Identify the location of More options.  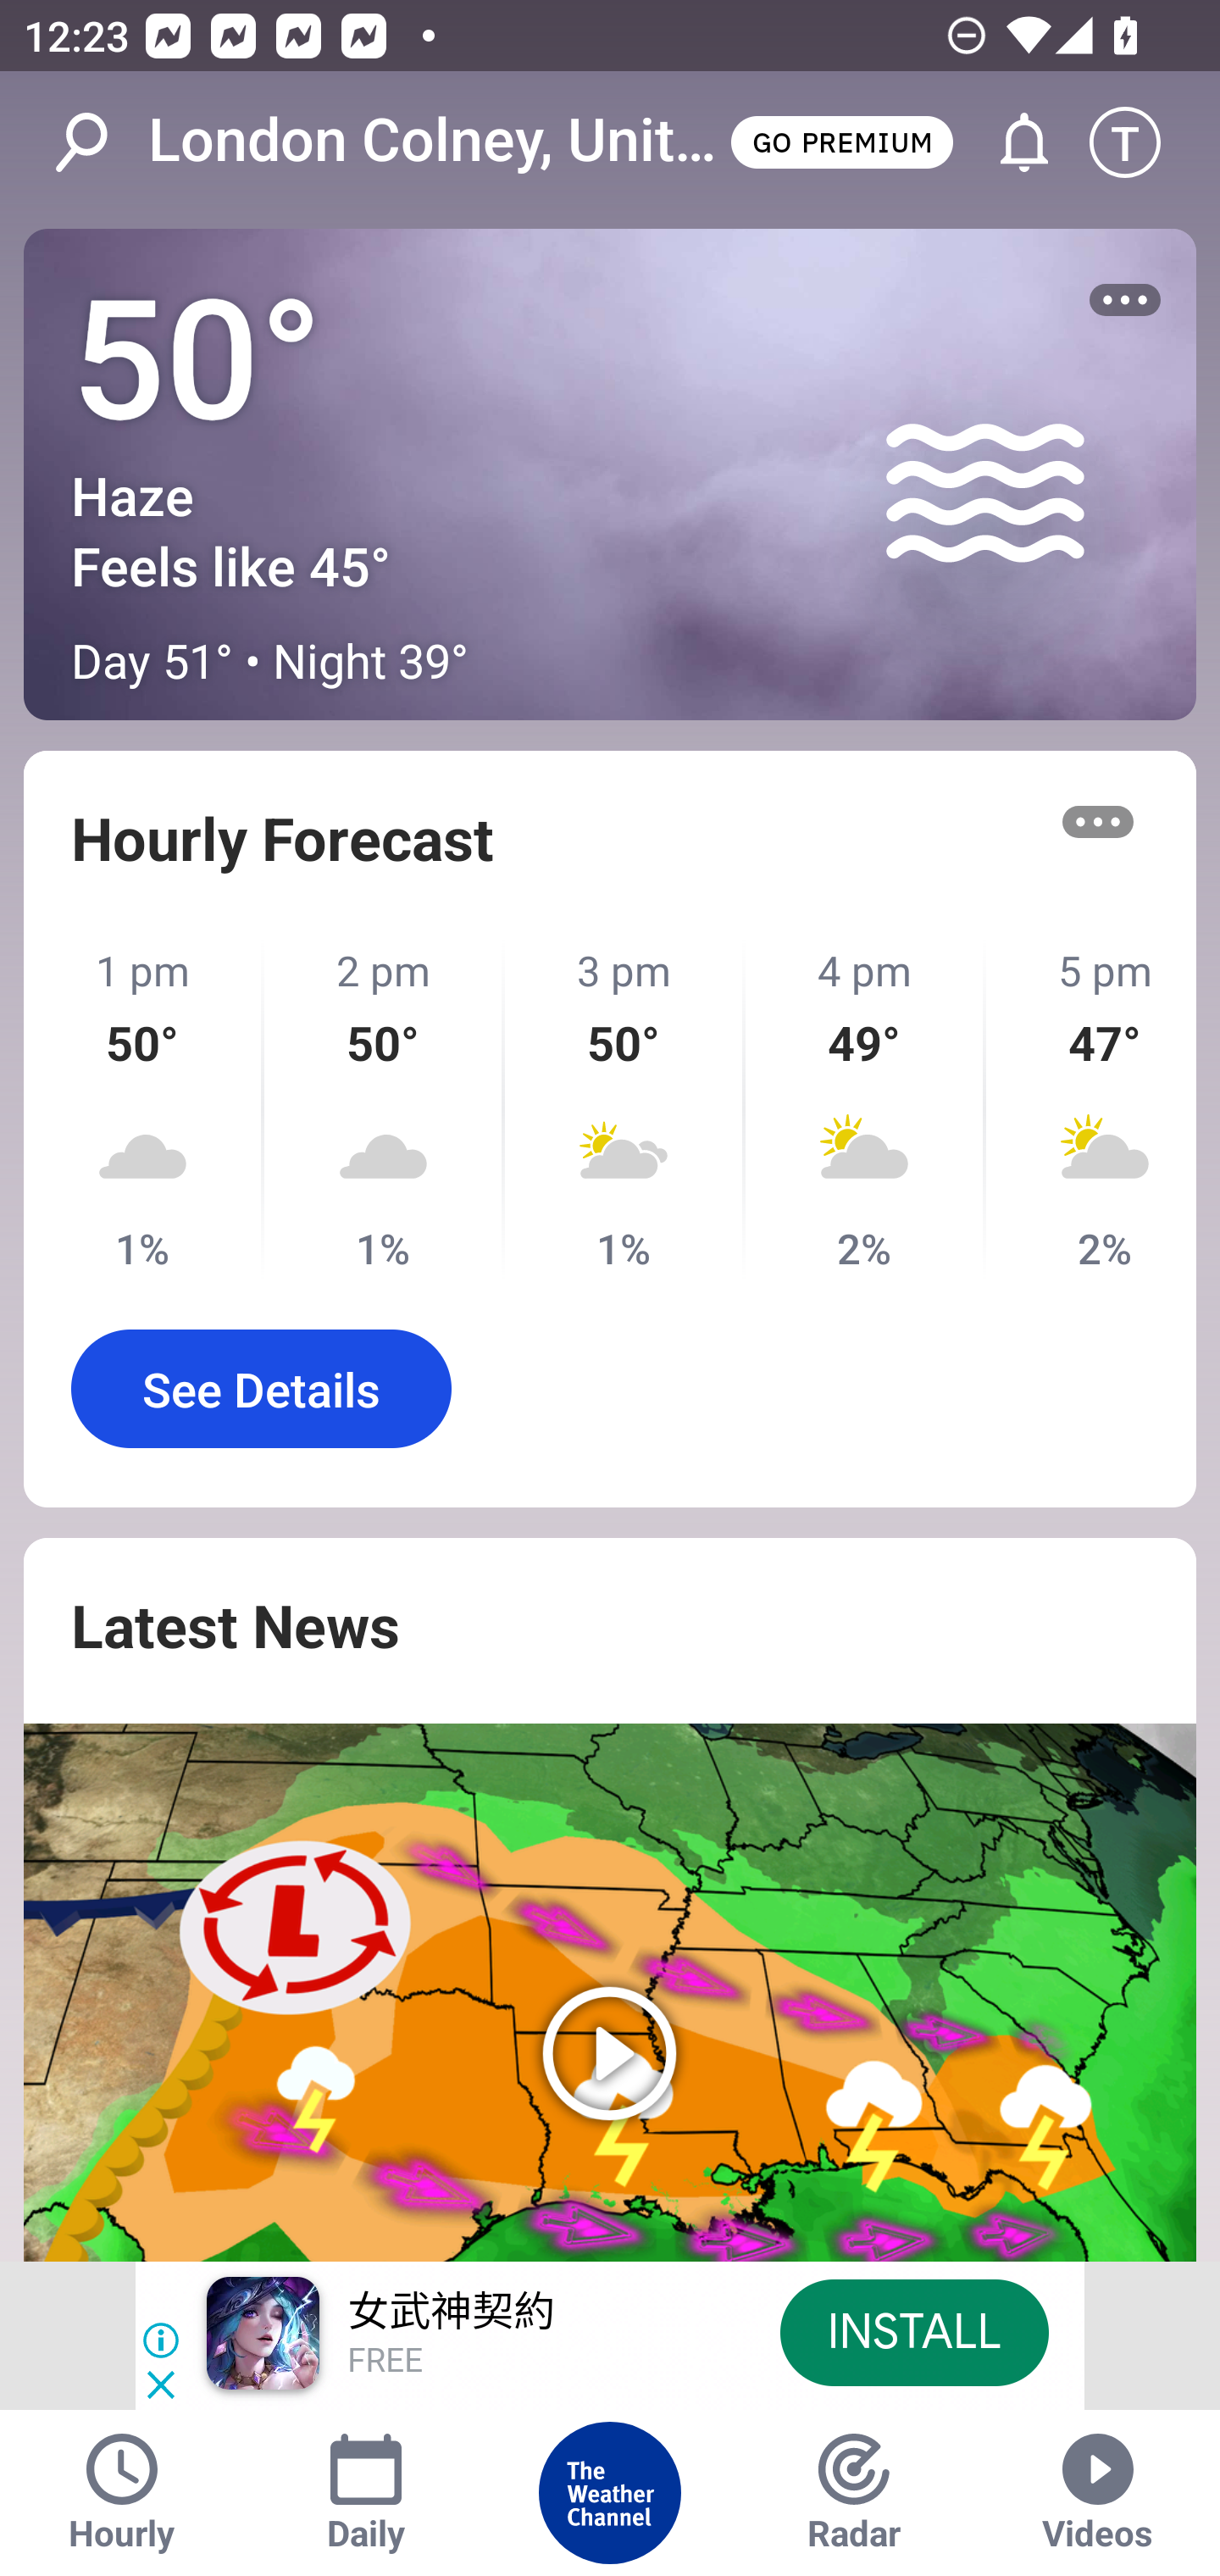
(1125, 300).